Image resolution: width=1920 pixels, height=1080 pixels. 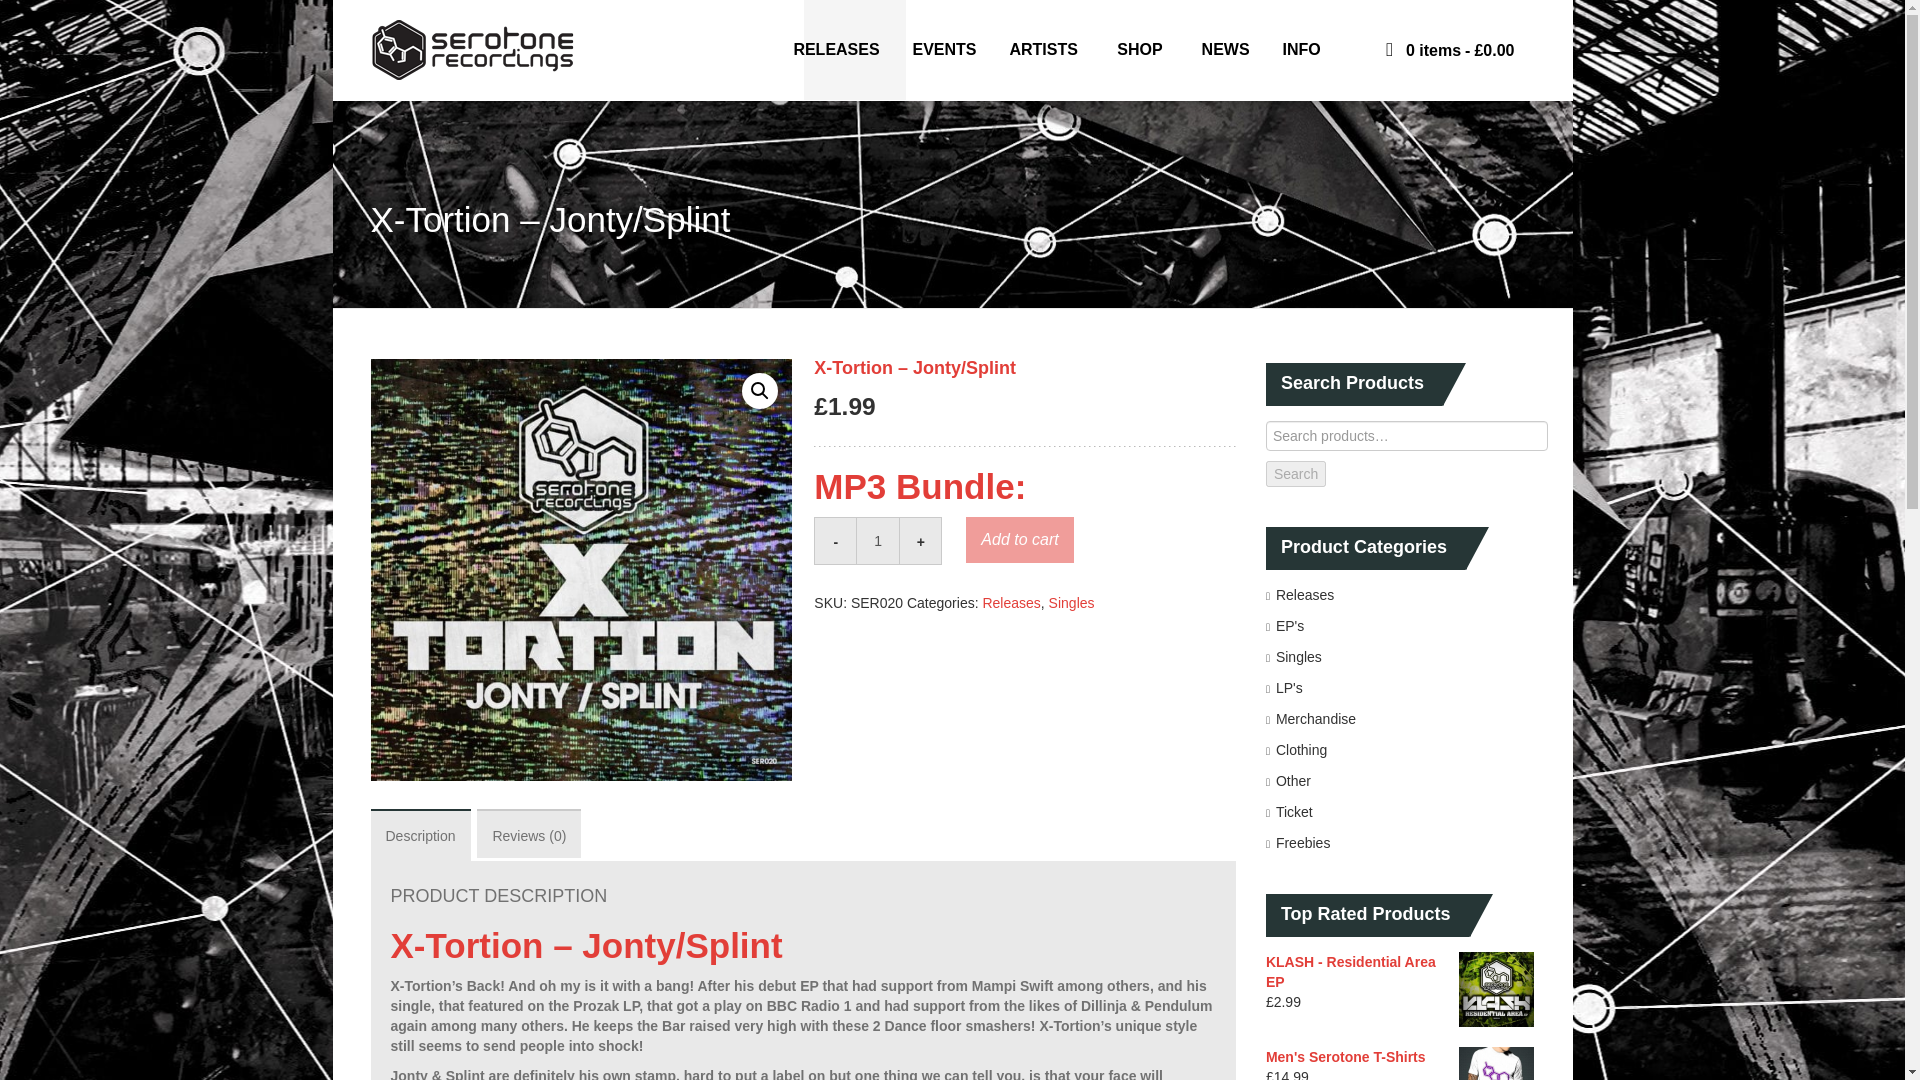 What do you see at coordinates (834, 50) in the screenshot?
I see `RELEASES` at bounding box center [834, 50].